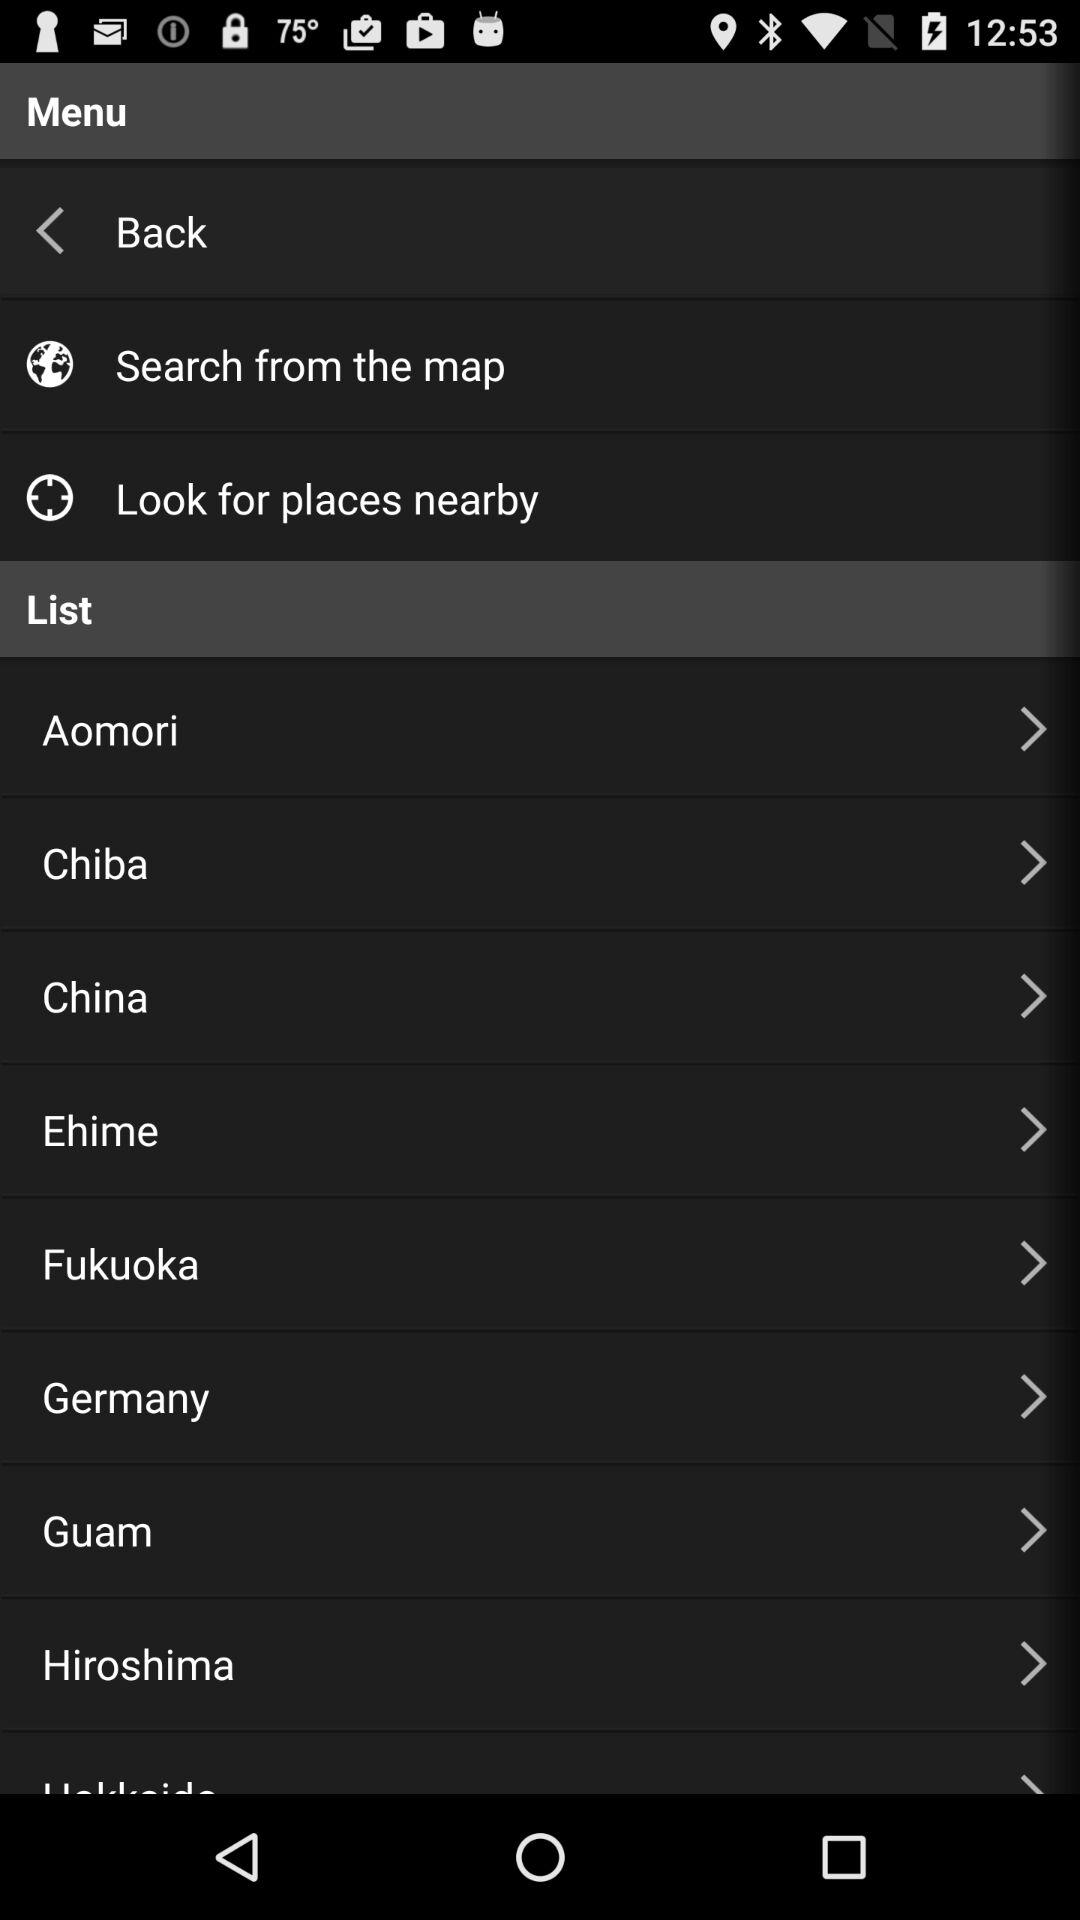 This screenshot has width=1080, height=1920. I want to click on click on the arrow option beside germany, so click(1034, 1396).